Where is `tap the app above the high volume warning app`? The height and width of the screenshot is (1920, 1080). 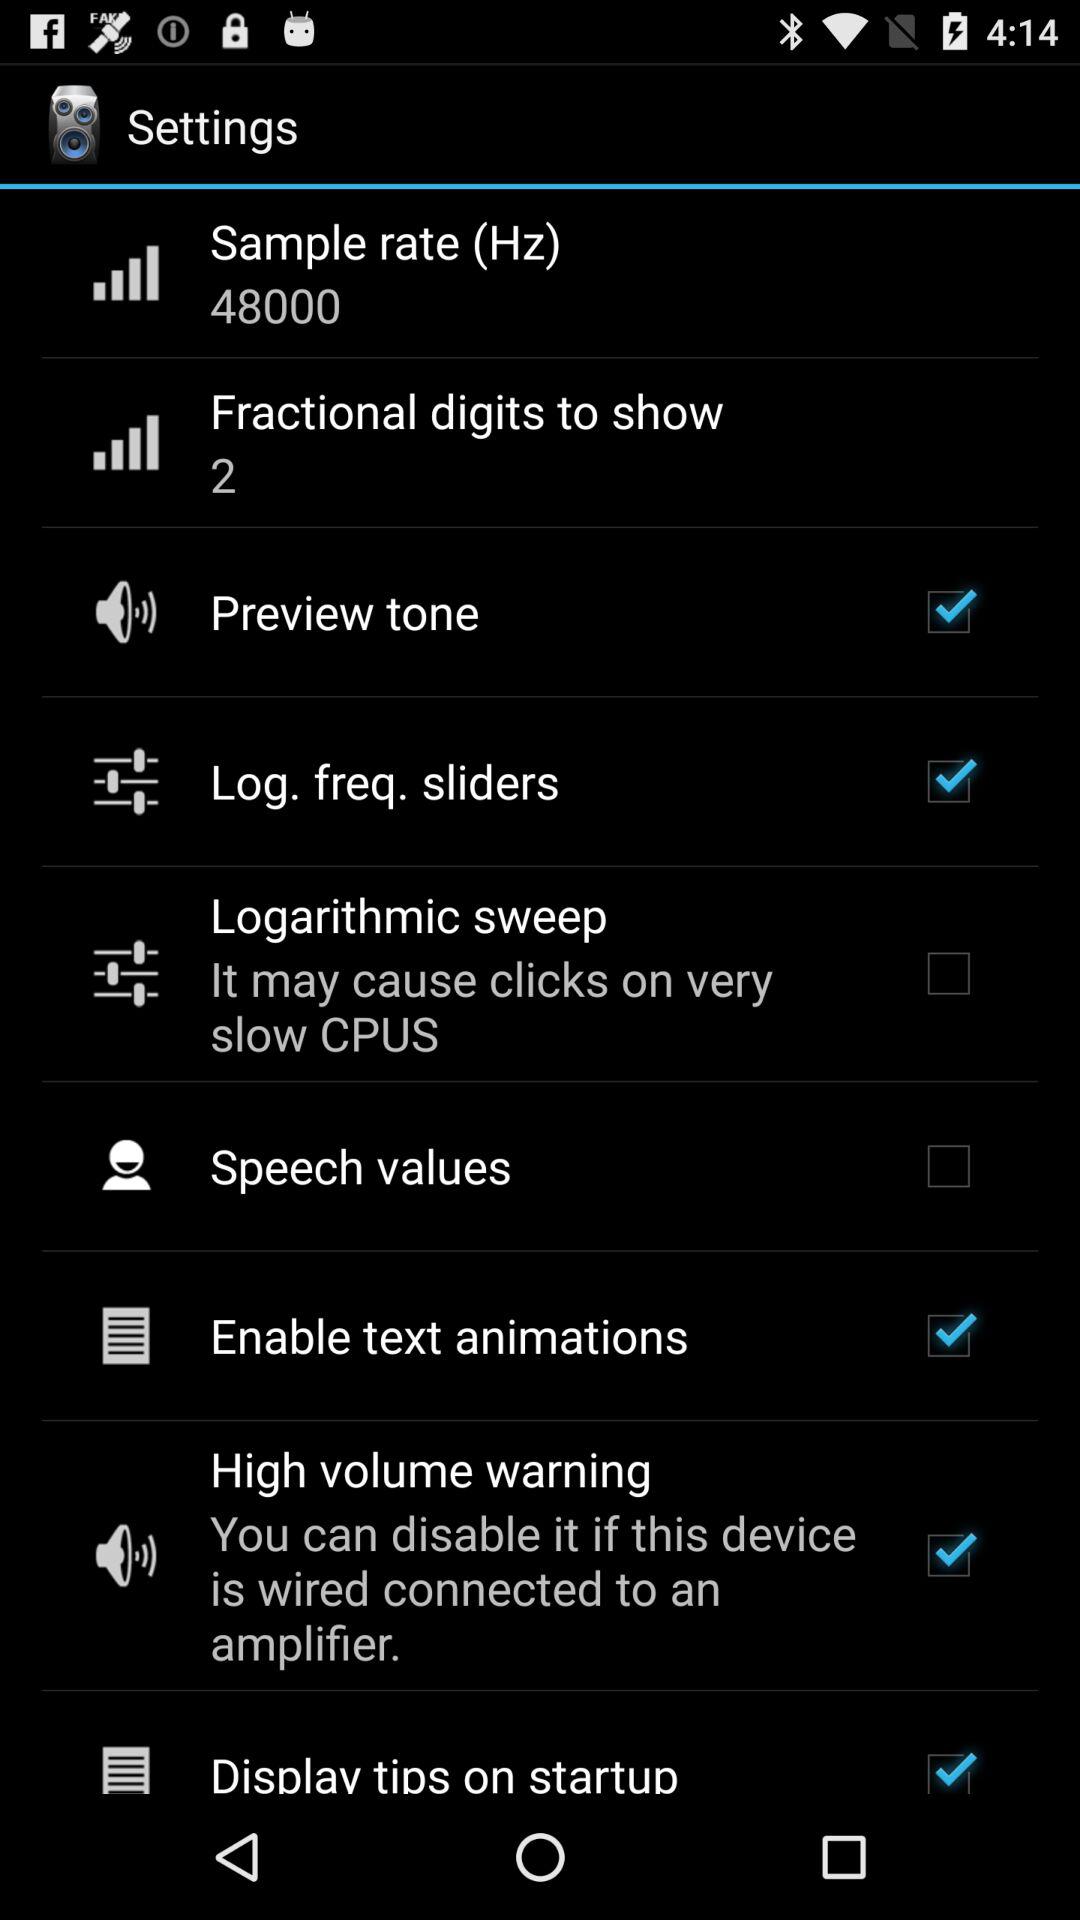 tap the app above the high volume warning app is located at coordinates (449, 1335).